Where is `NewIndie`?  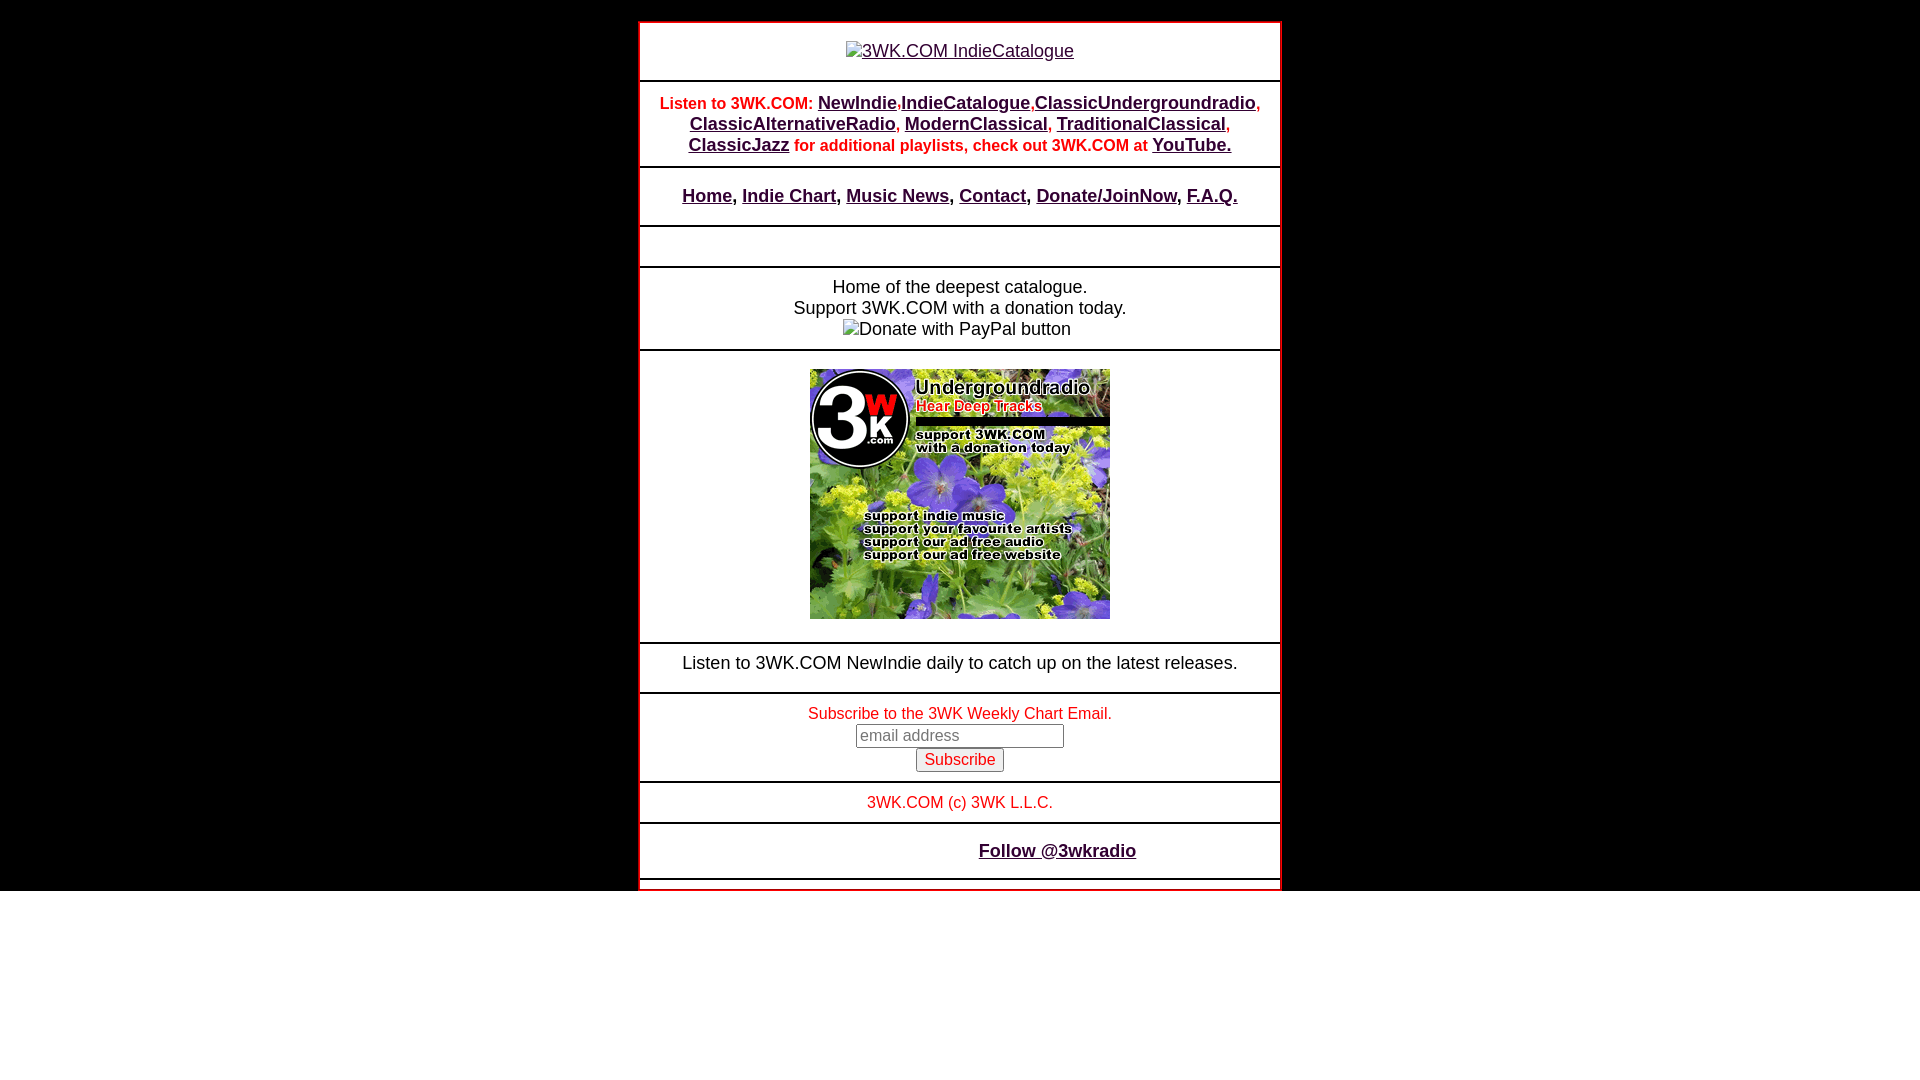 NewIndie is located at coordinates (858, 104).